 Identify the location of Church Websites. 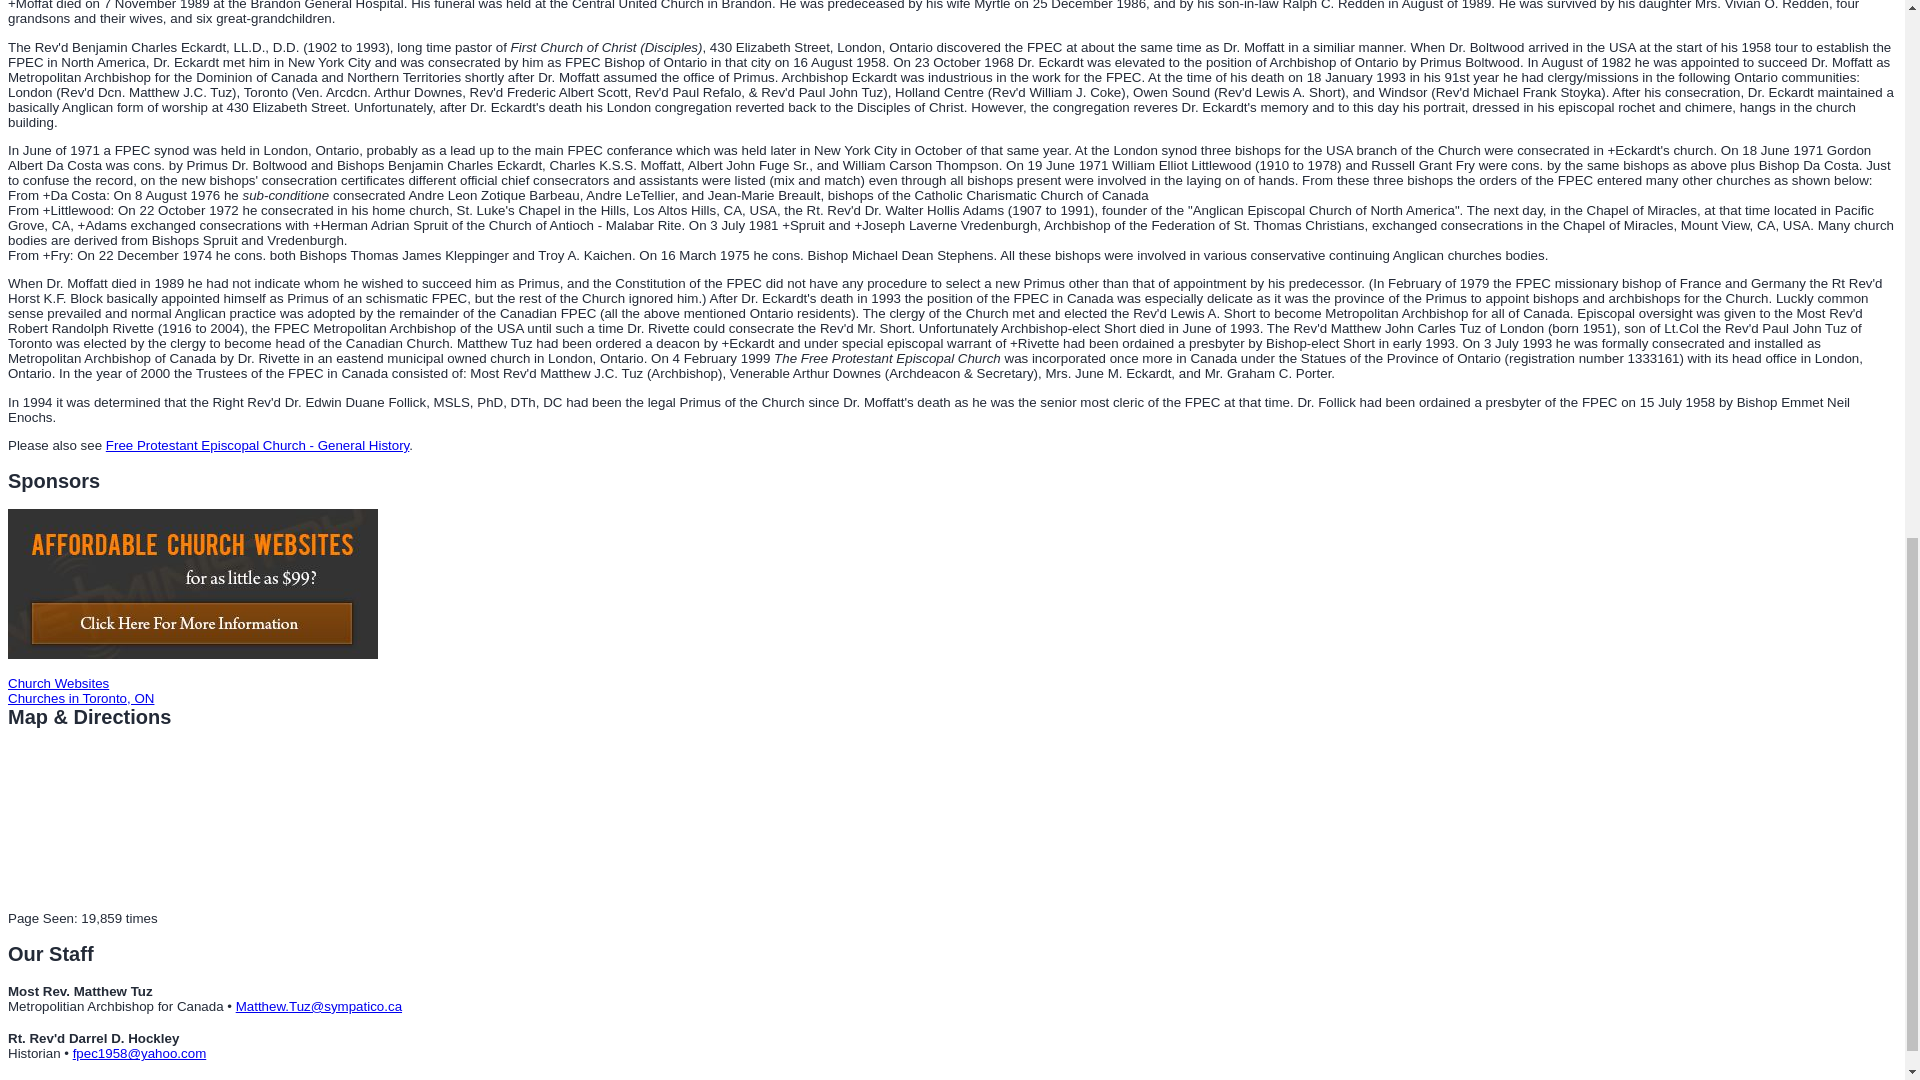
(58, 682).